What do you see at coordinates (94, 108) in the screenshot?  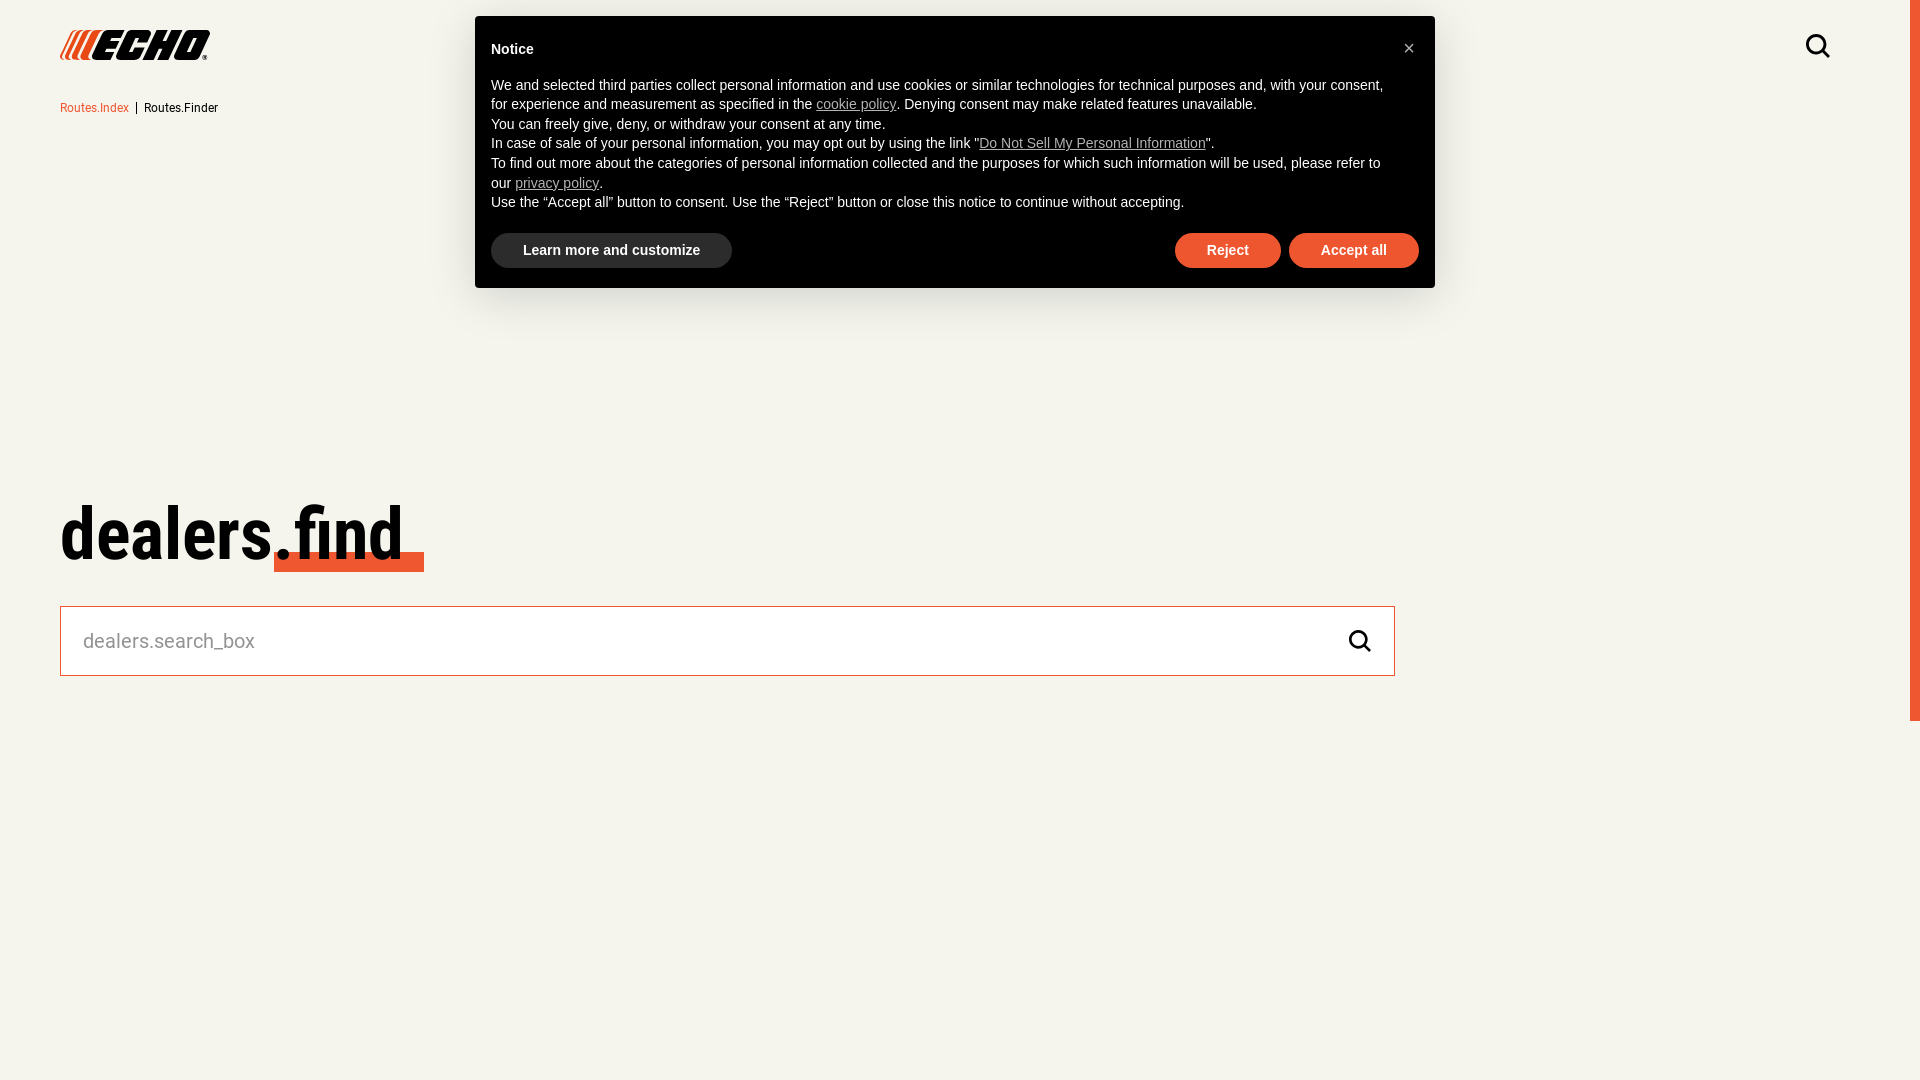 I see `Routes.Index` at bounding box center [94, 108].